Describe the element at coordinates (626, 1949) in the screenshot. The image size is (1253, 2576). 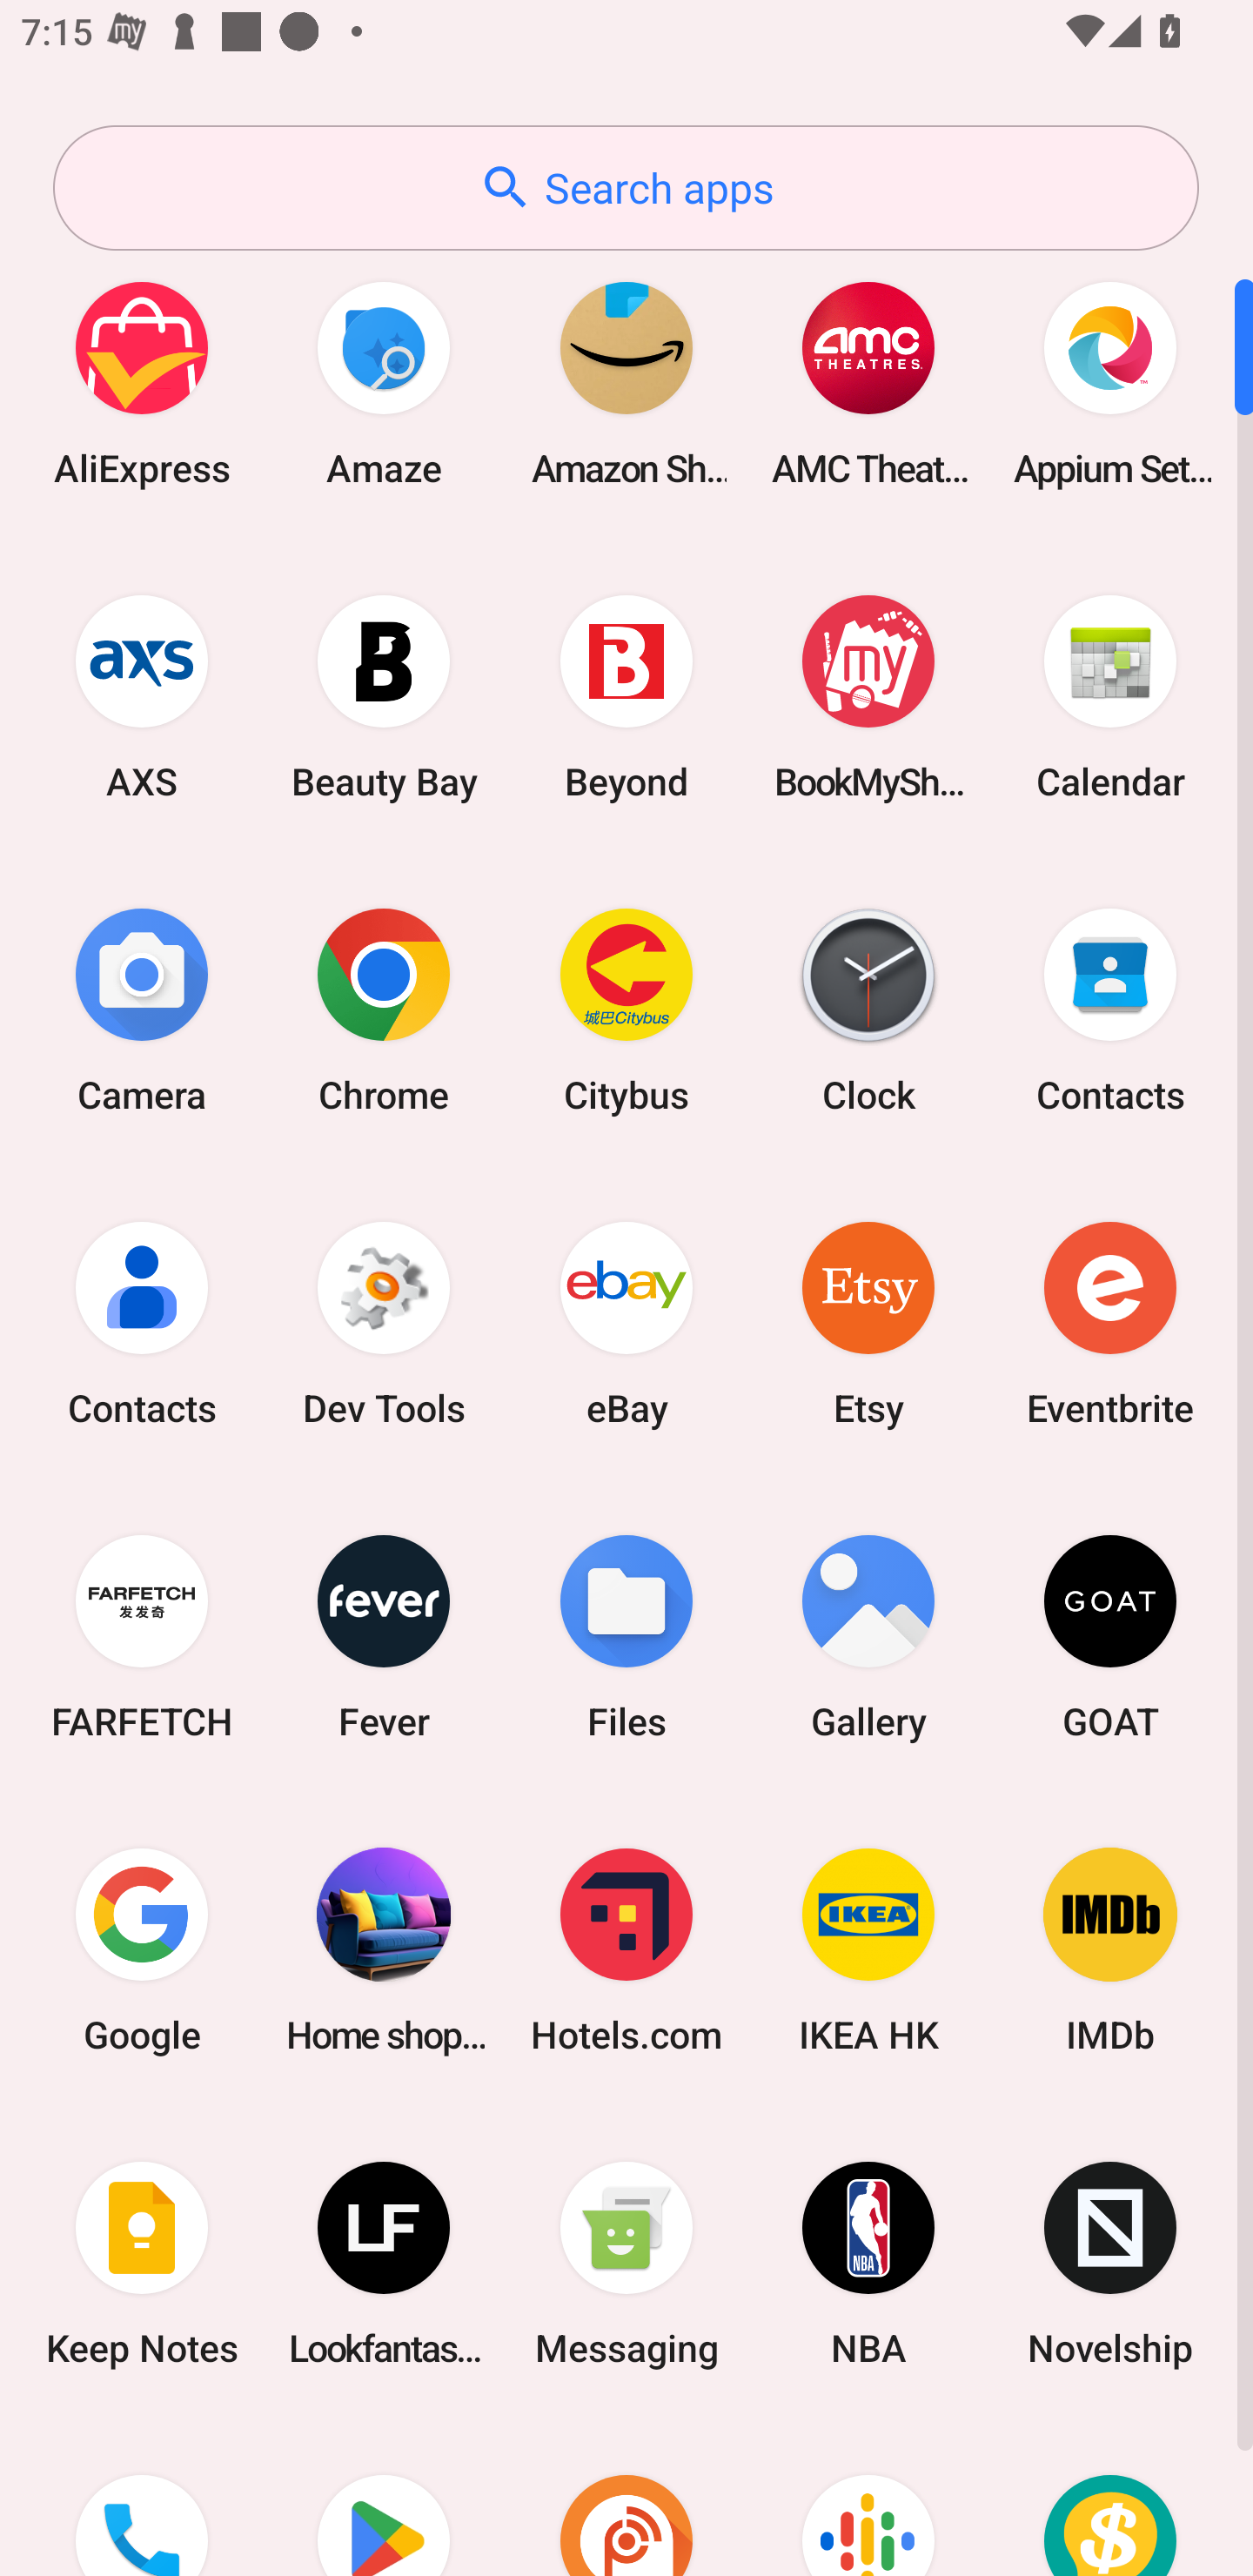
I see `Hotels.com` at that location.